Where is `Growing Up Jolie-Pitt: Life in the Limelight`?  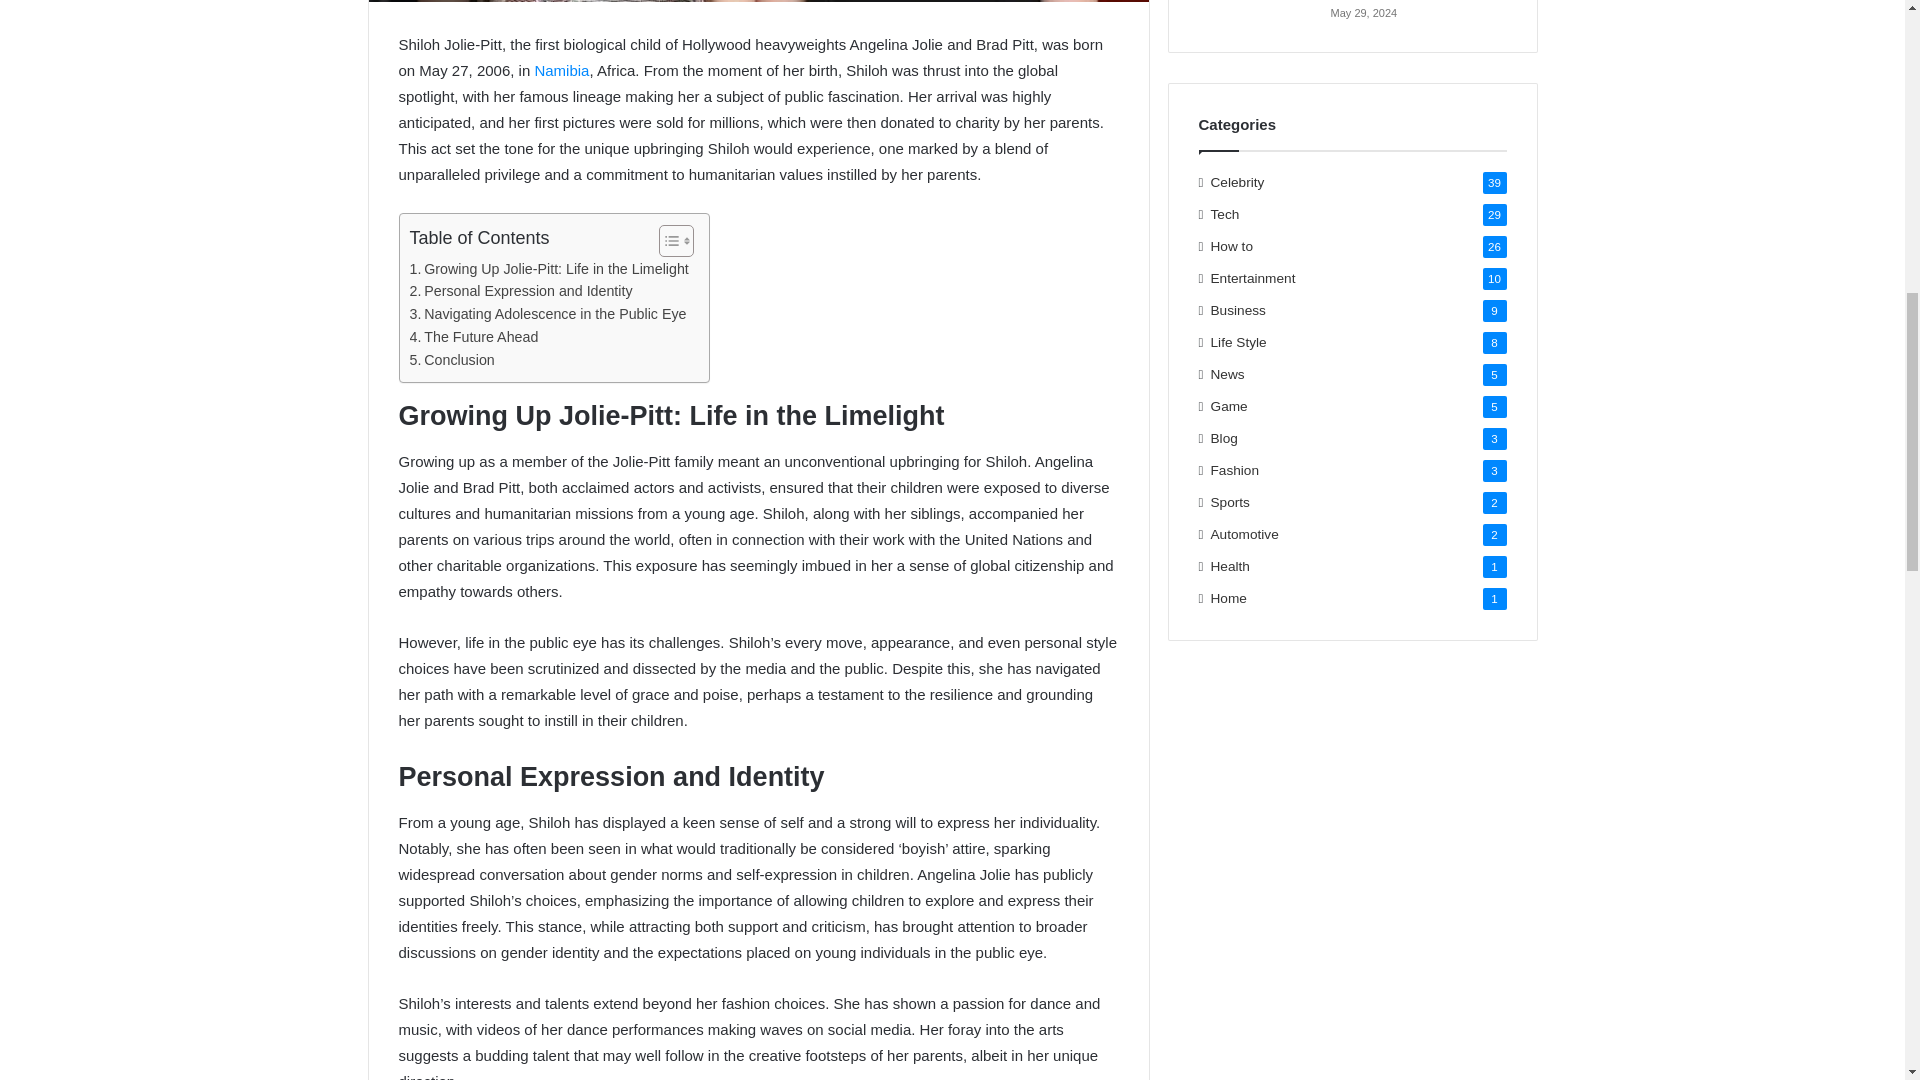 Growing Up Jolie-Pitt: Life in the Limelight is located at coordinates (550, 269).